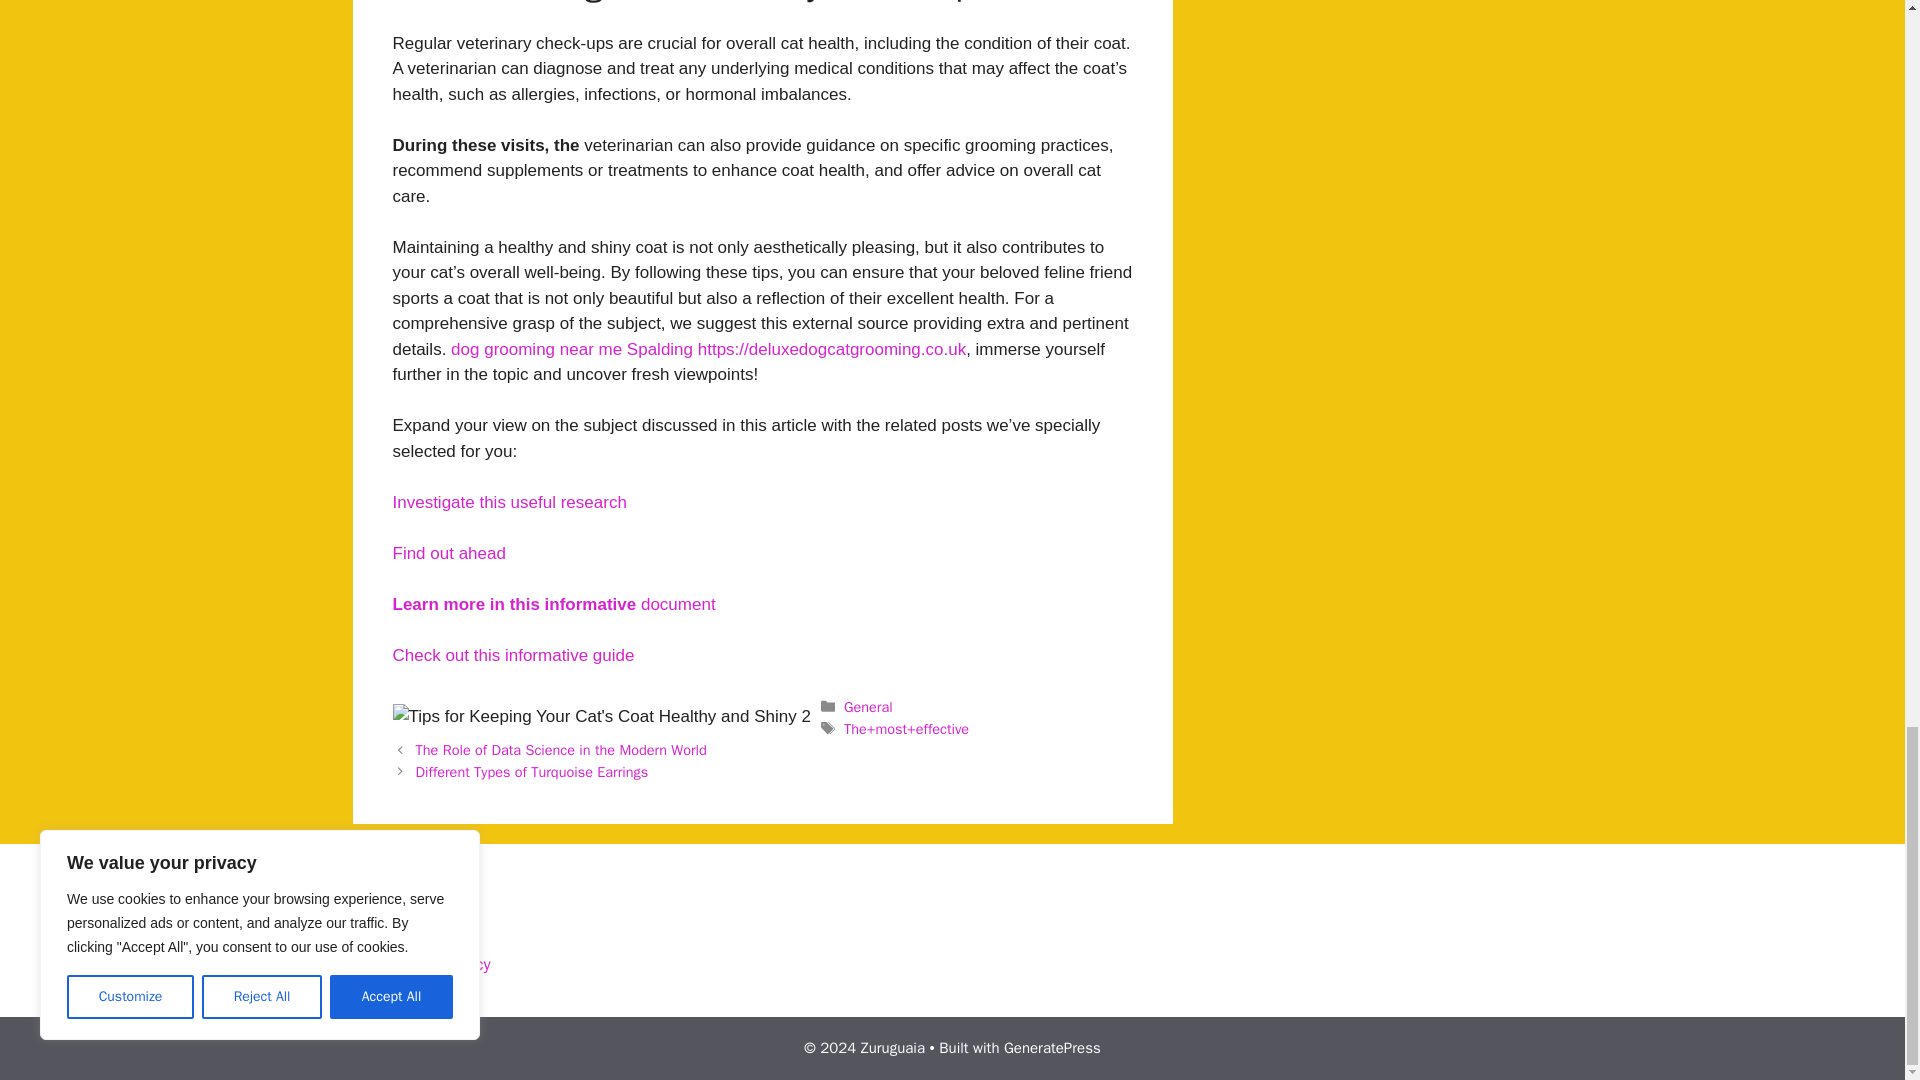 The width and height of the screenshot is (1920, 1080). Describe the element at coordinates (448, 553) in the screenshot. I see `Find out ahead` at that location.